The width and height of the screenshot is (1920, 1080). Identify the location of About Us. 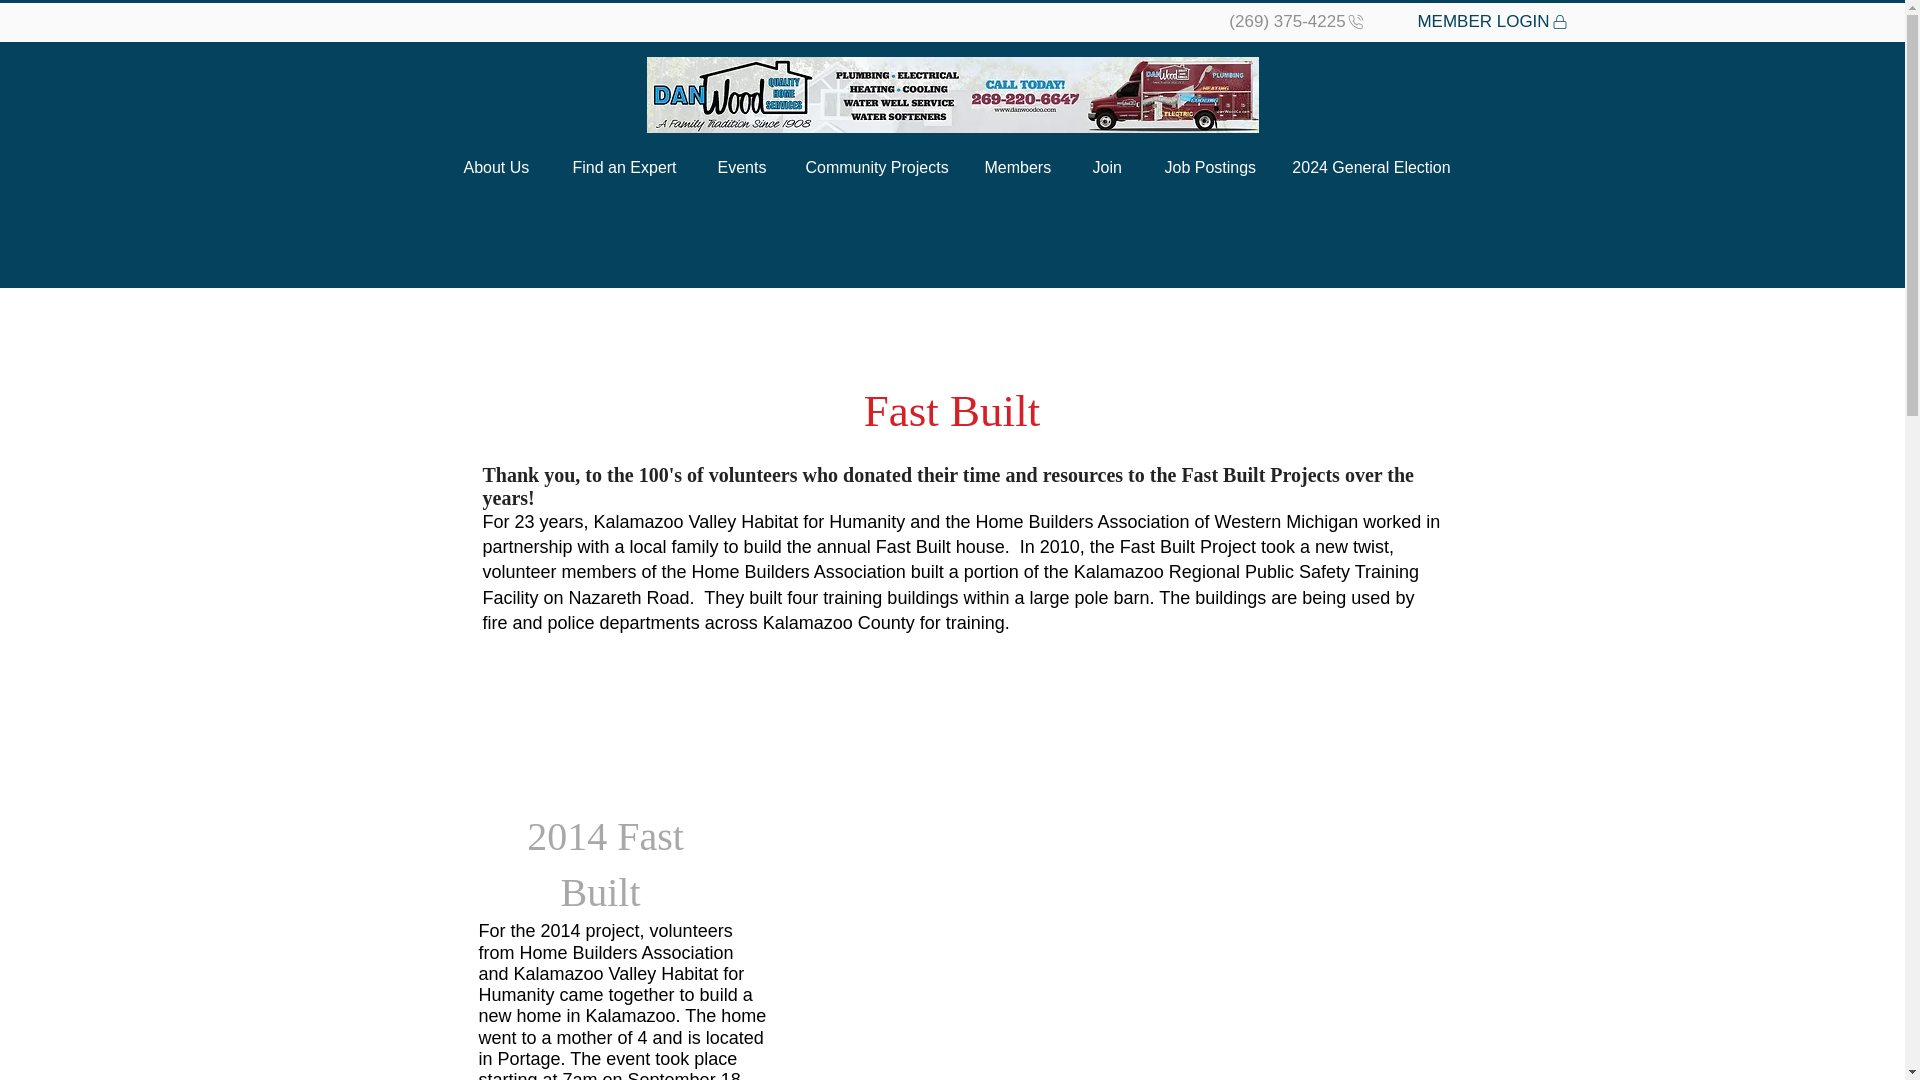
(496, 168).